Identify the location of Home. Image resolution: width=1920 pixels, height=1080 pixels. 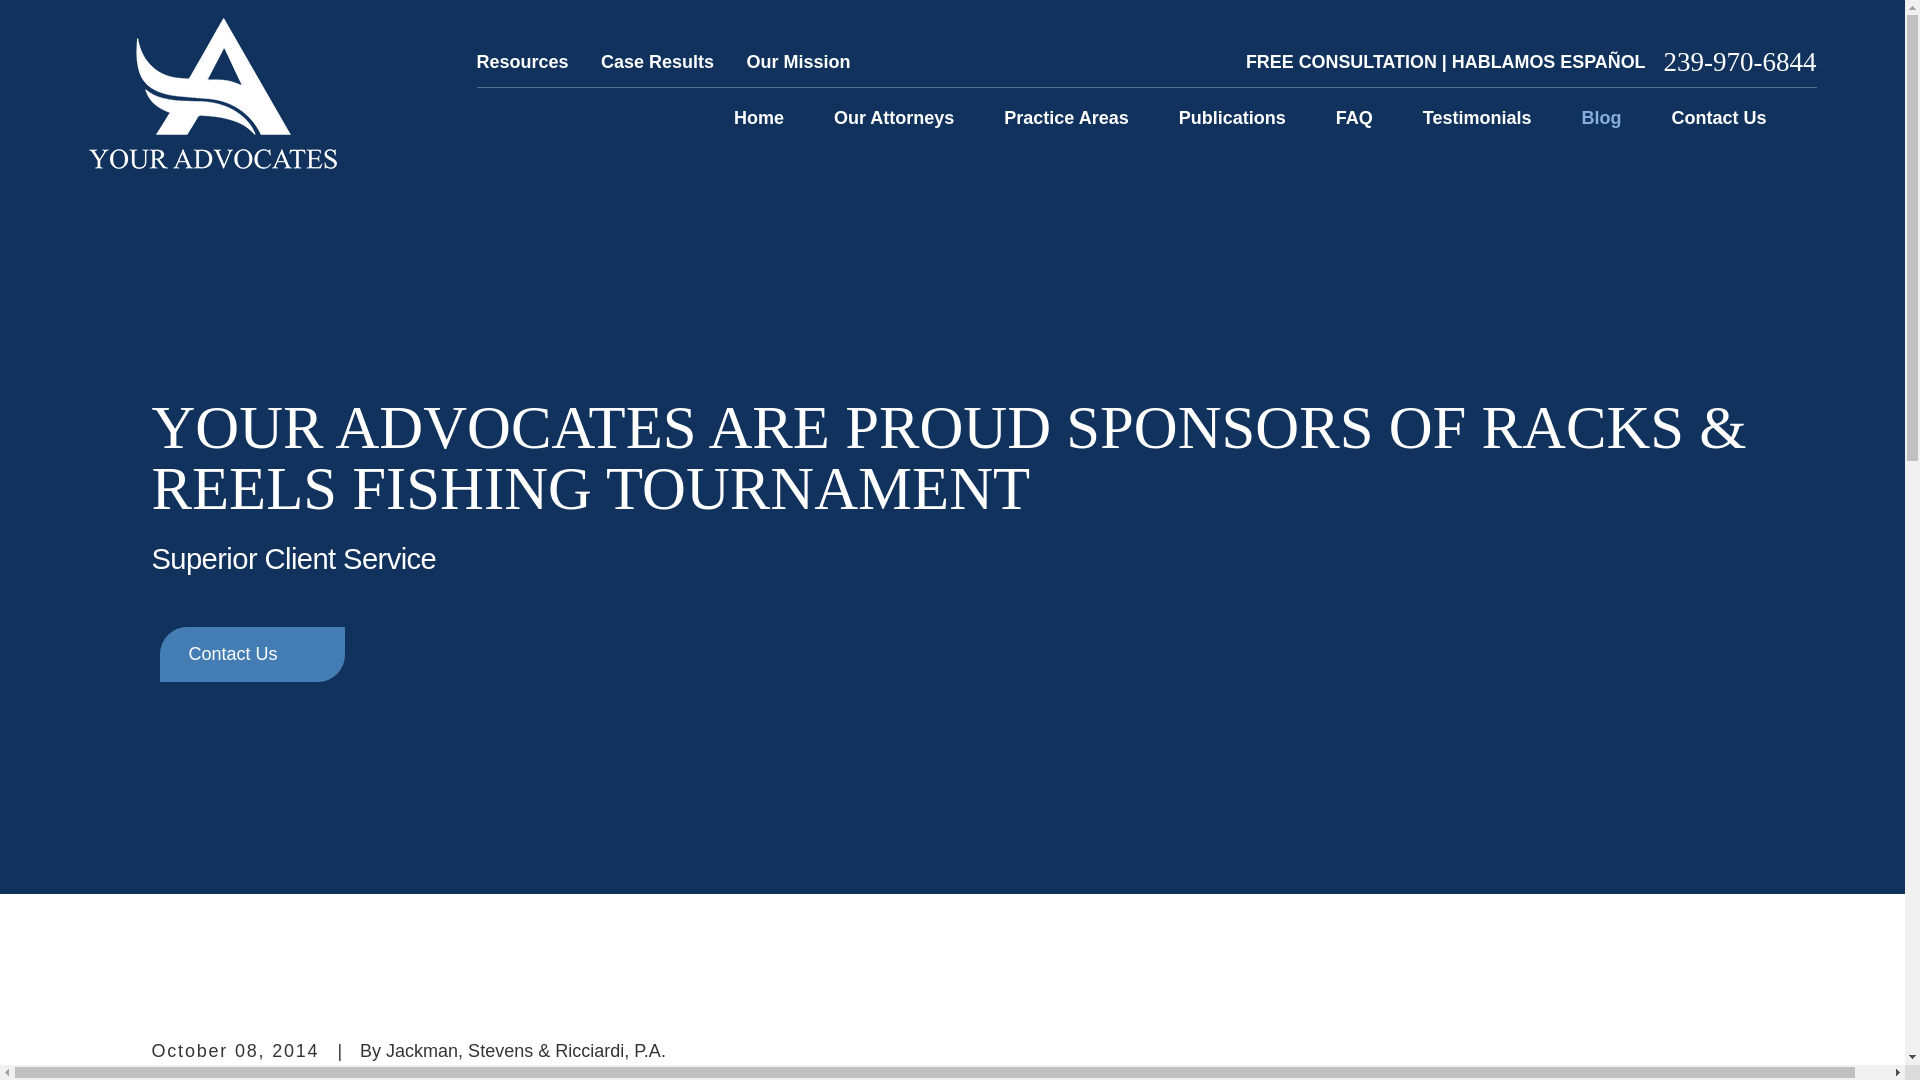
(212, 93).